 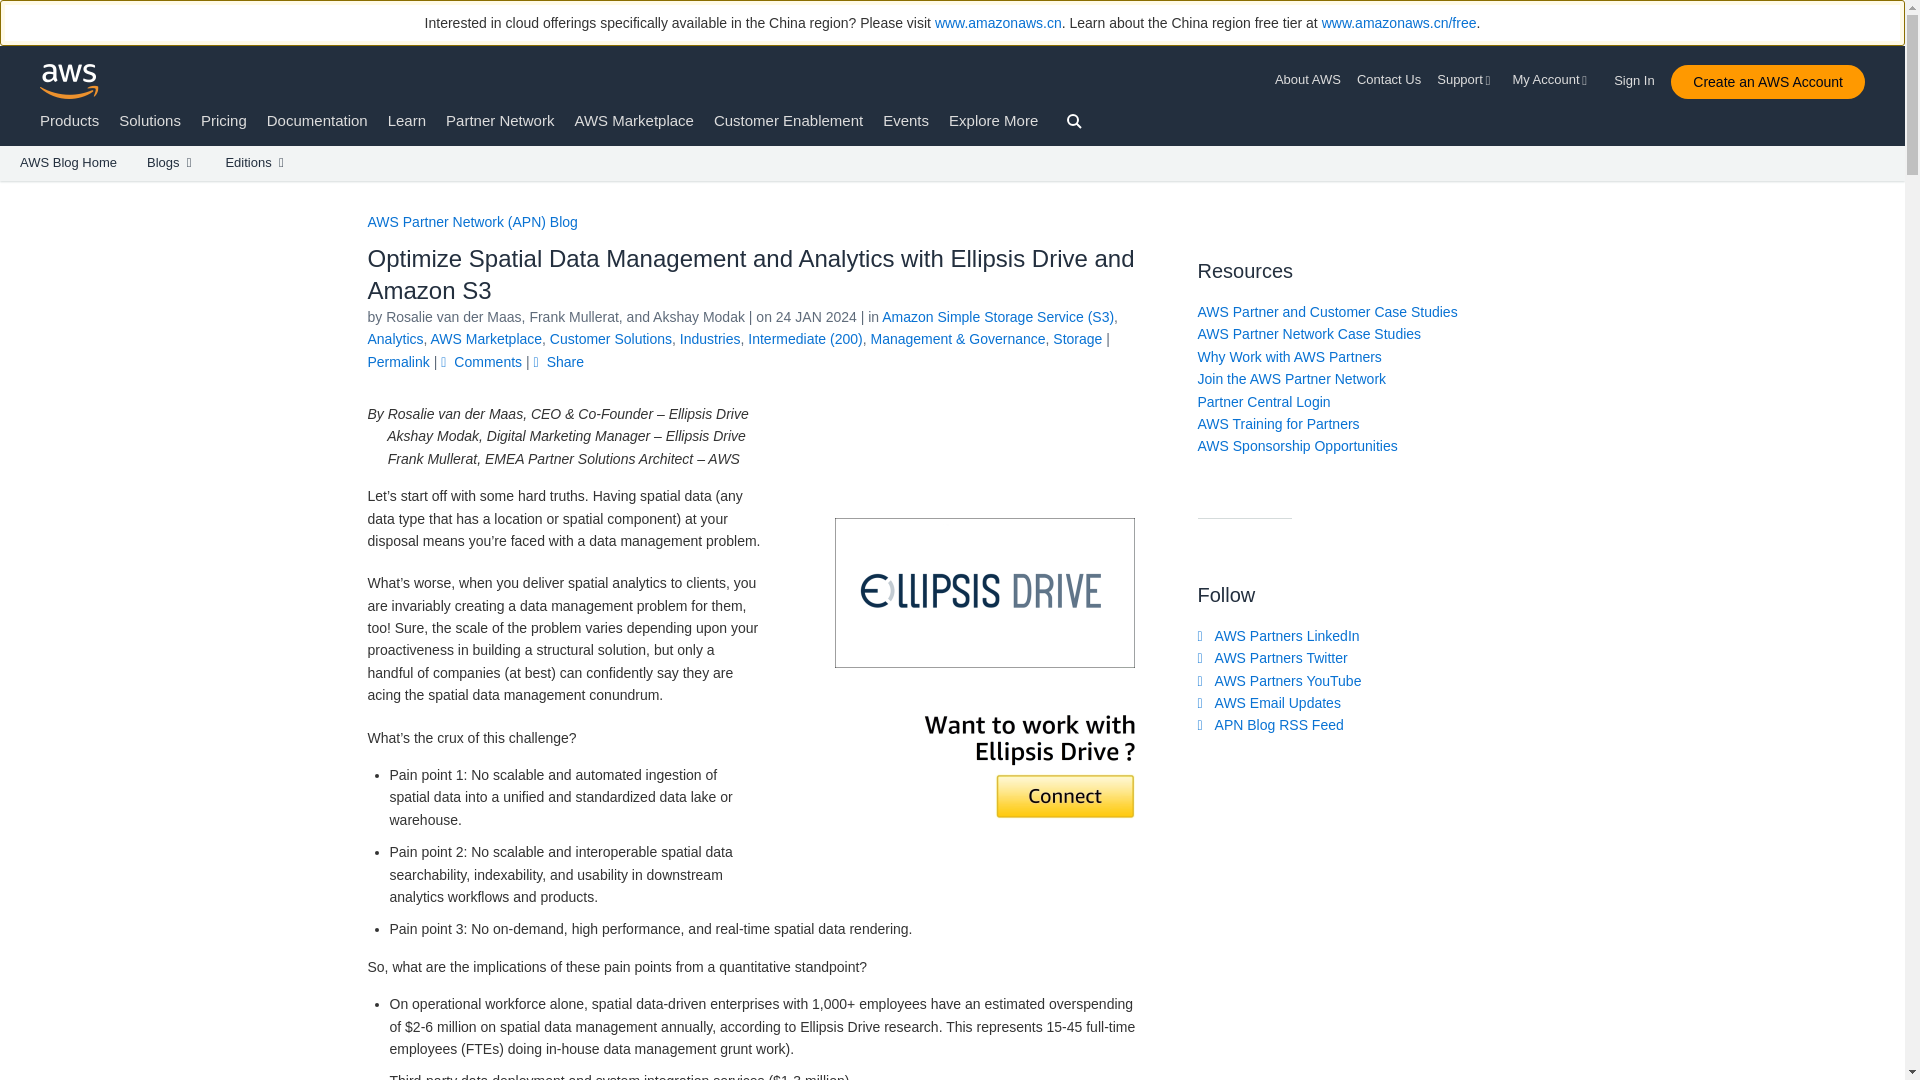 I want to click on Explore More, so click(x=993, y=120).